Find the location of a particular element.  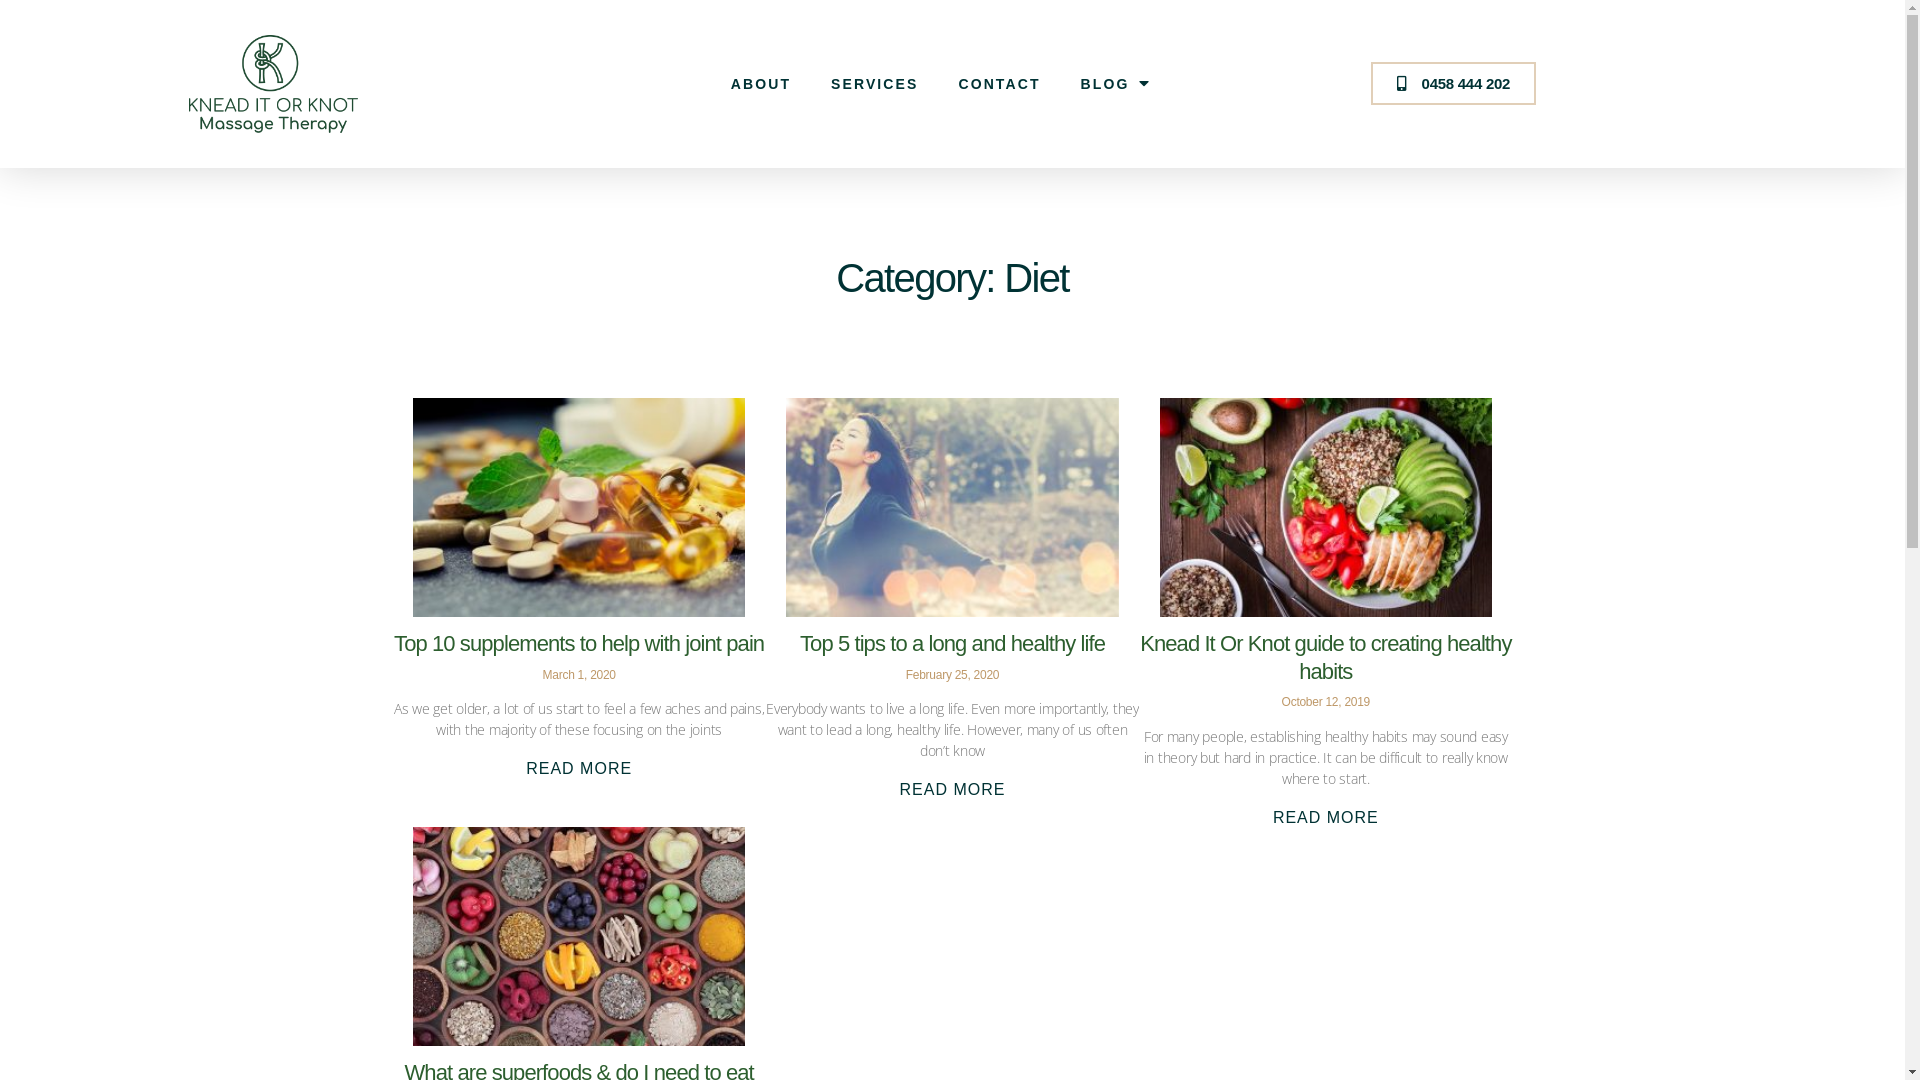

CONTACT is located at coordinates (999, 84).